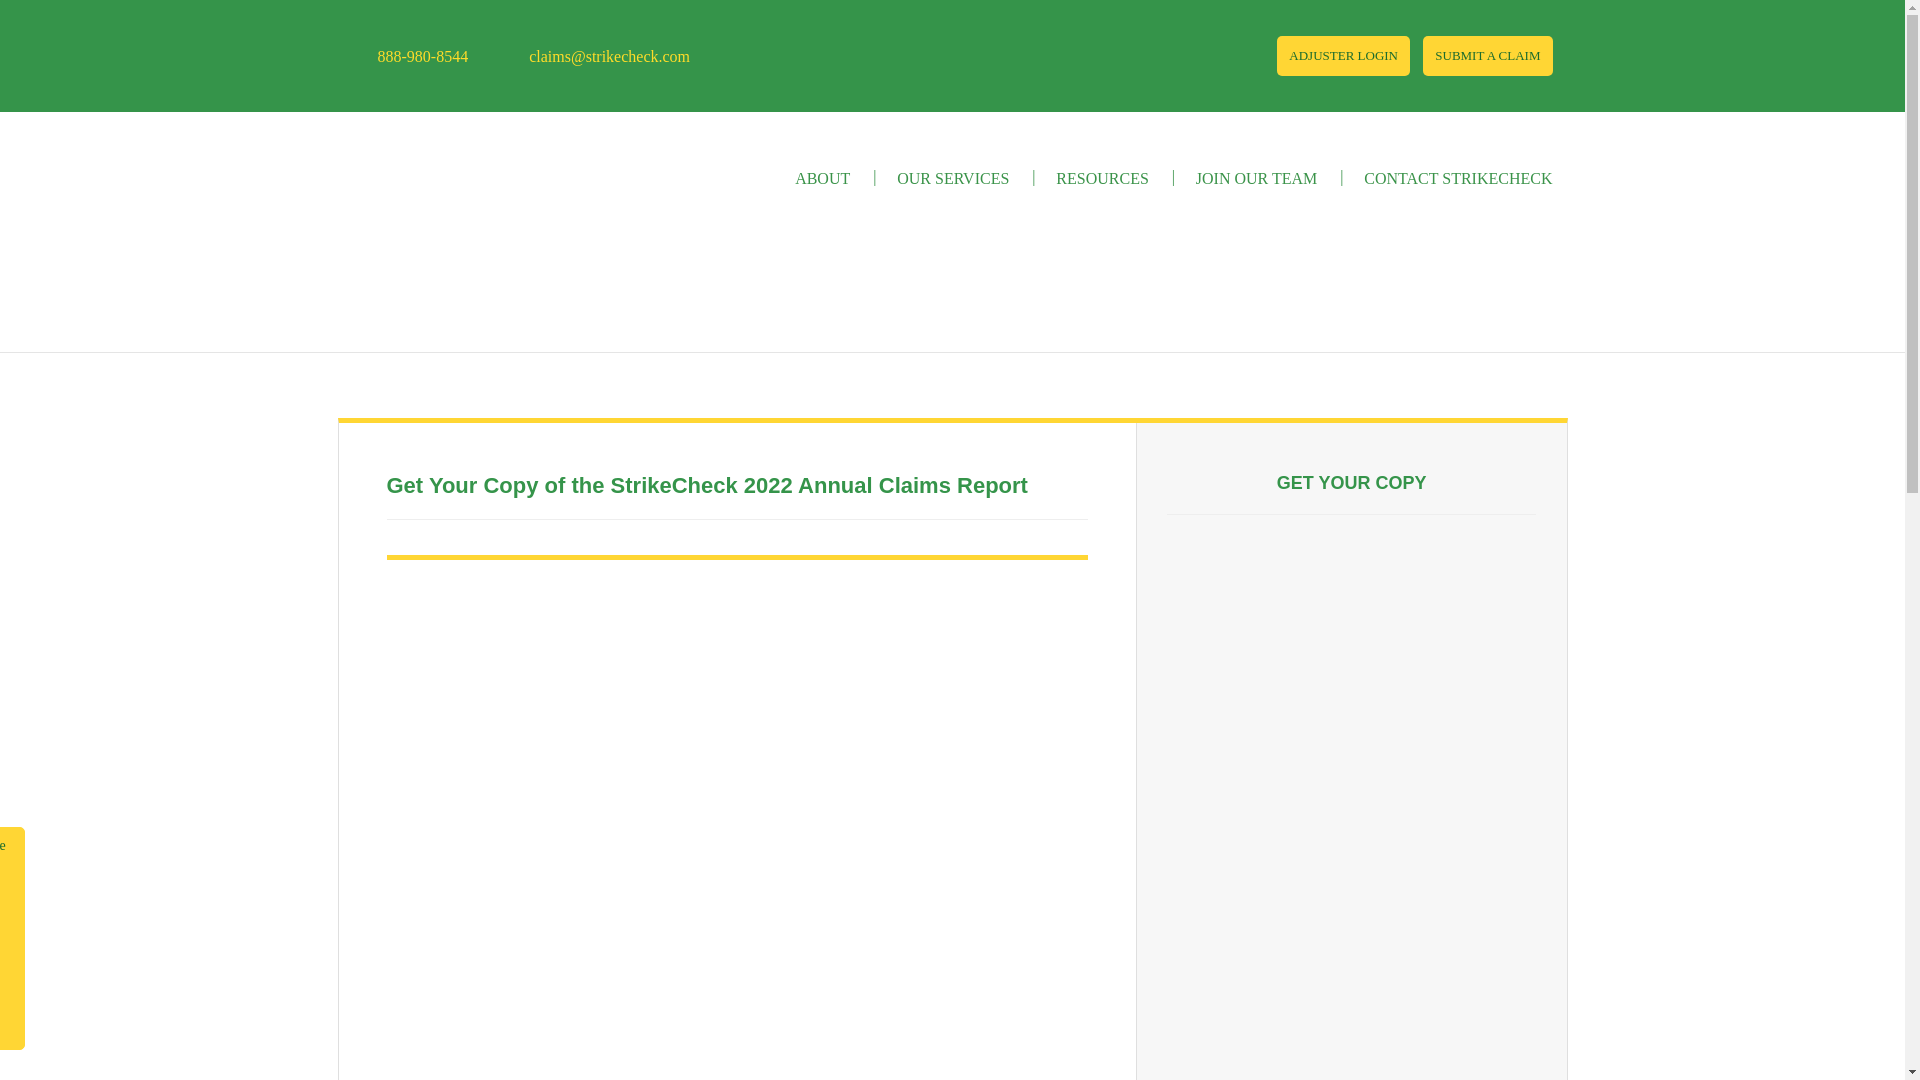 The image size is (1920, 1080). Describe the element at coordinates (1457, 178) in the screenshot. I see `CONTACT STRIKECHECK` at that location.